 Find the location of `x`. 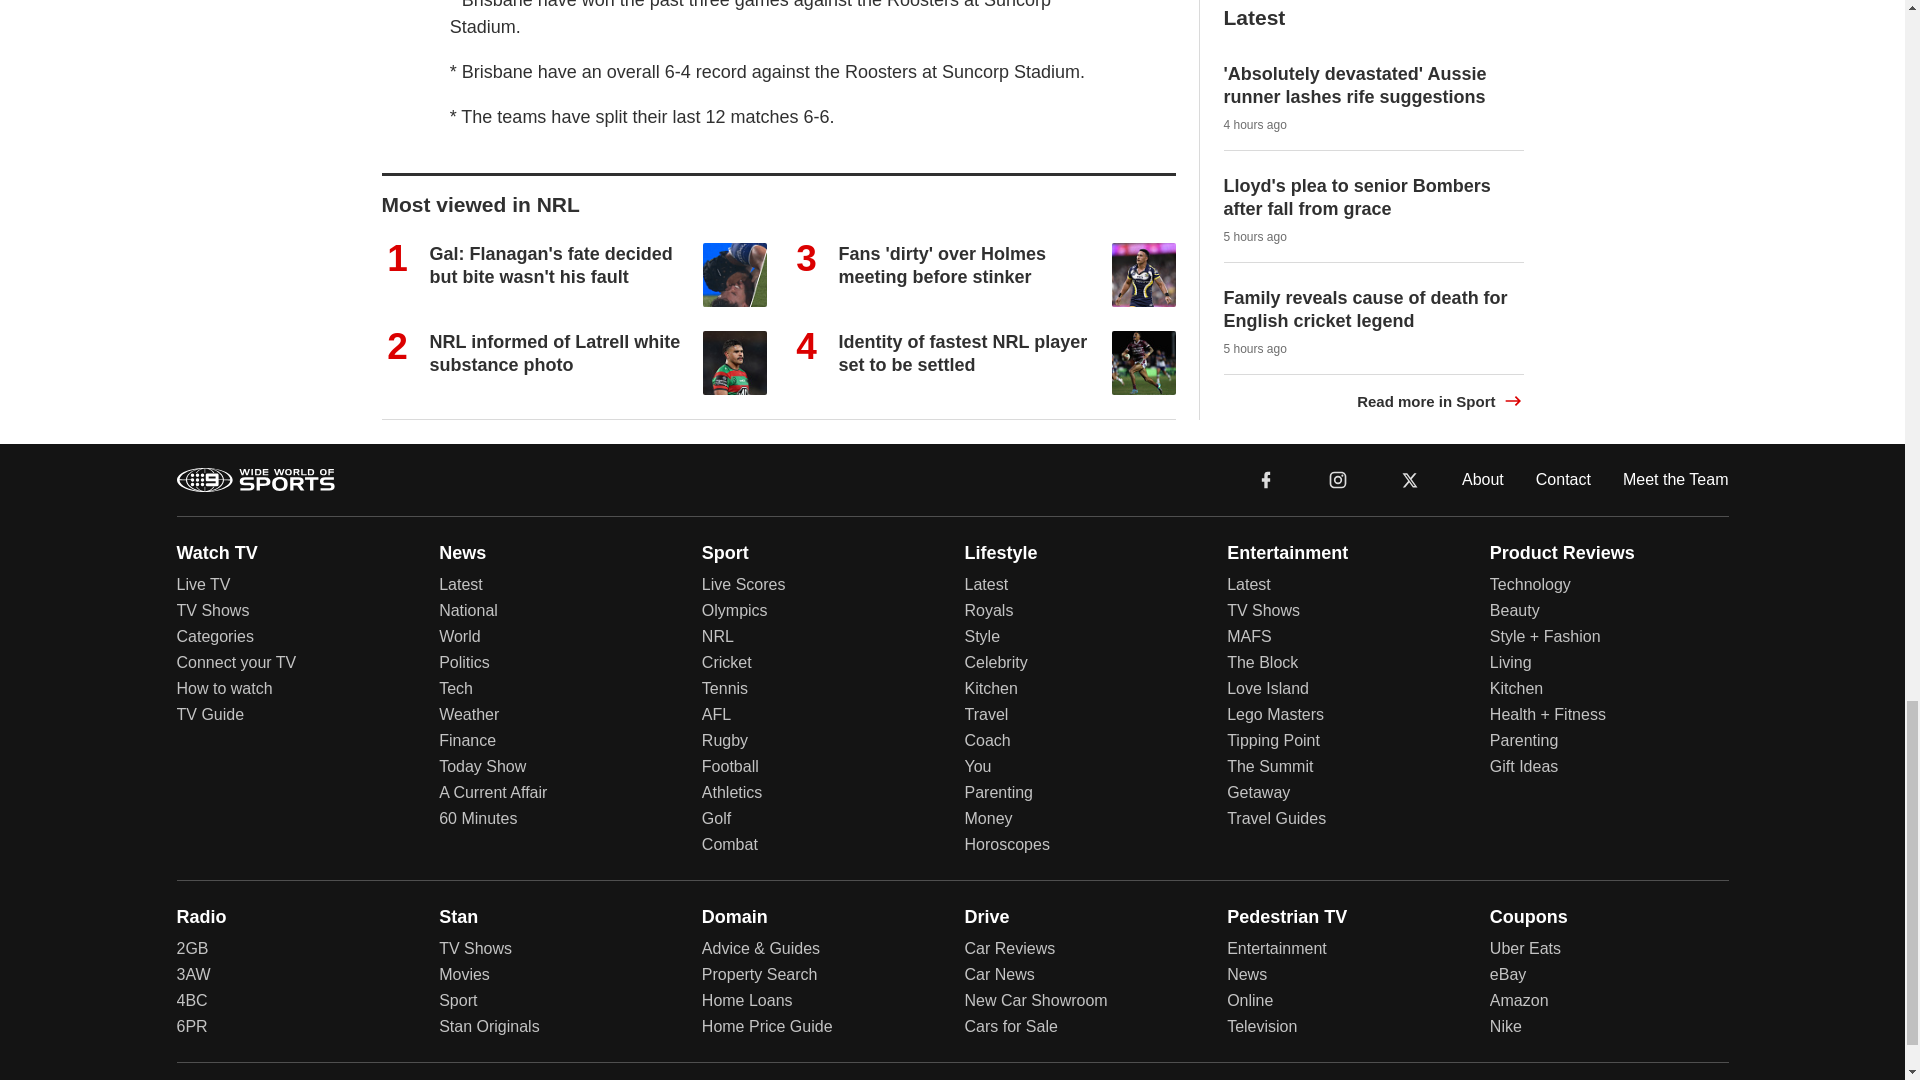

x is located at coordinates (1410, 478).